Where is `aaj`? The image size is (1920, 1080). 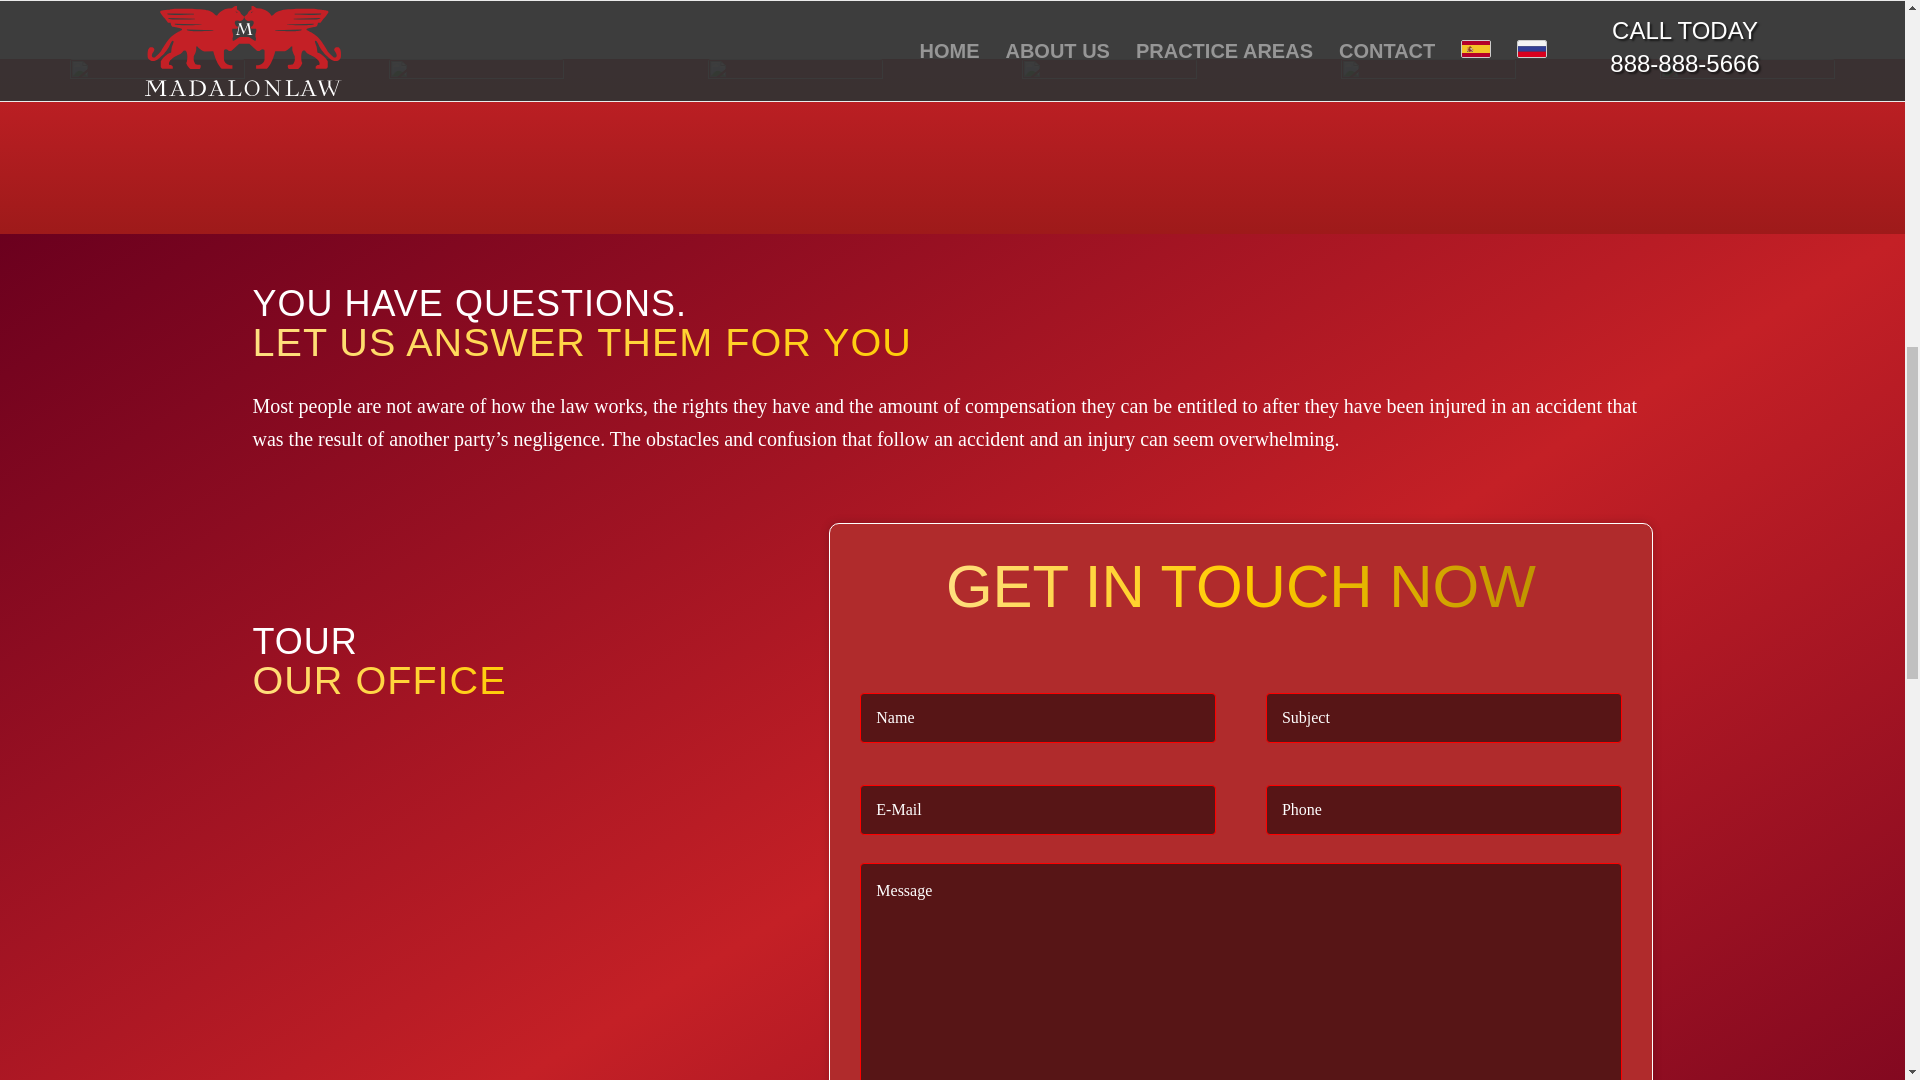
aaj is located at coordinates (476, 146).